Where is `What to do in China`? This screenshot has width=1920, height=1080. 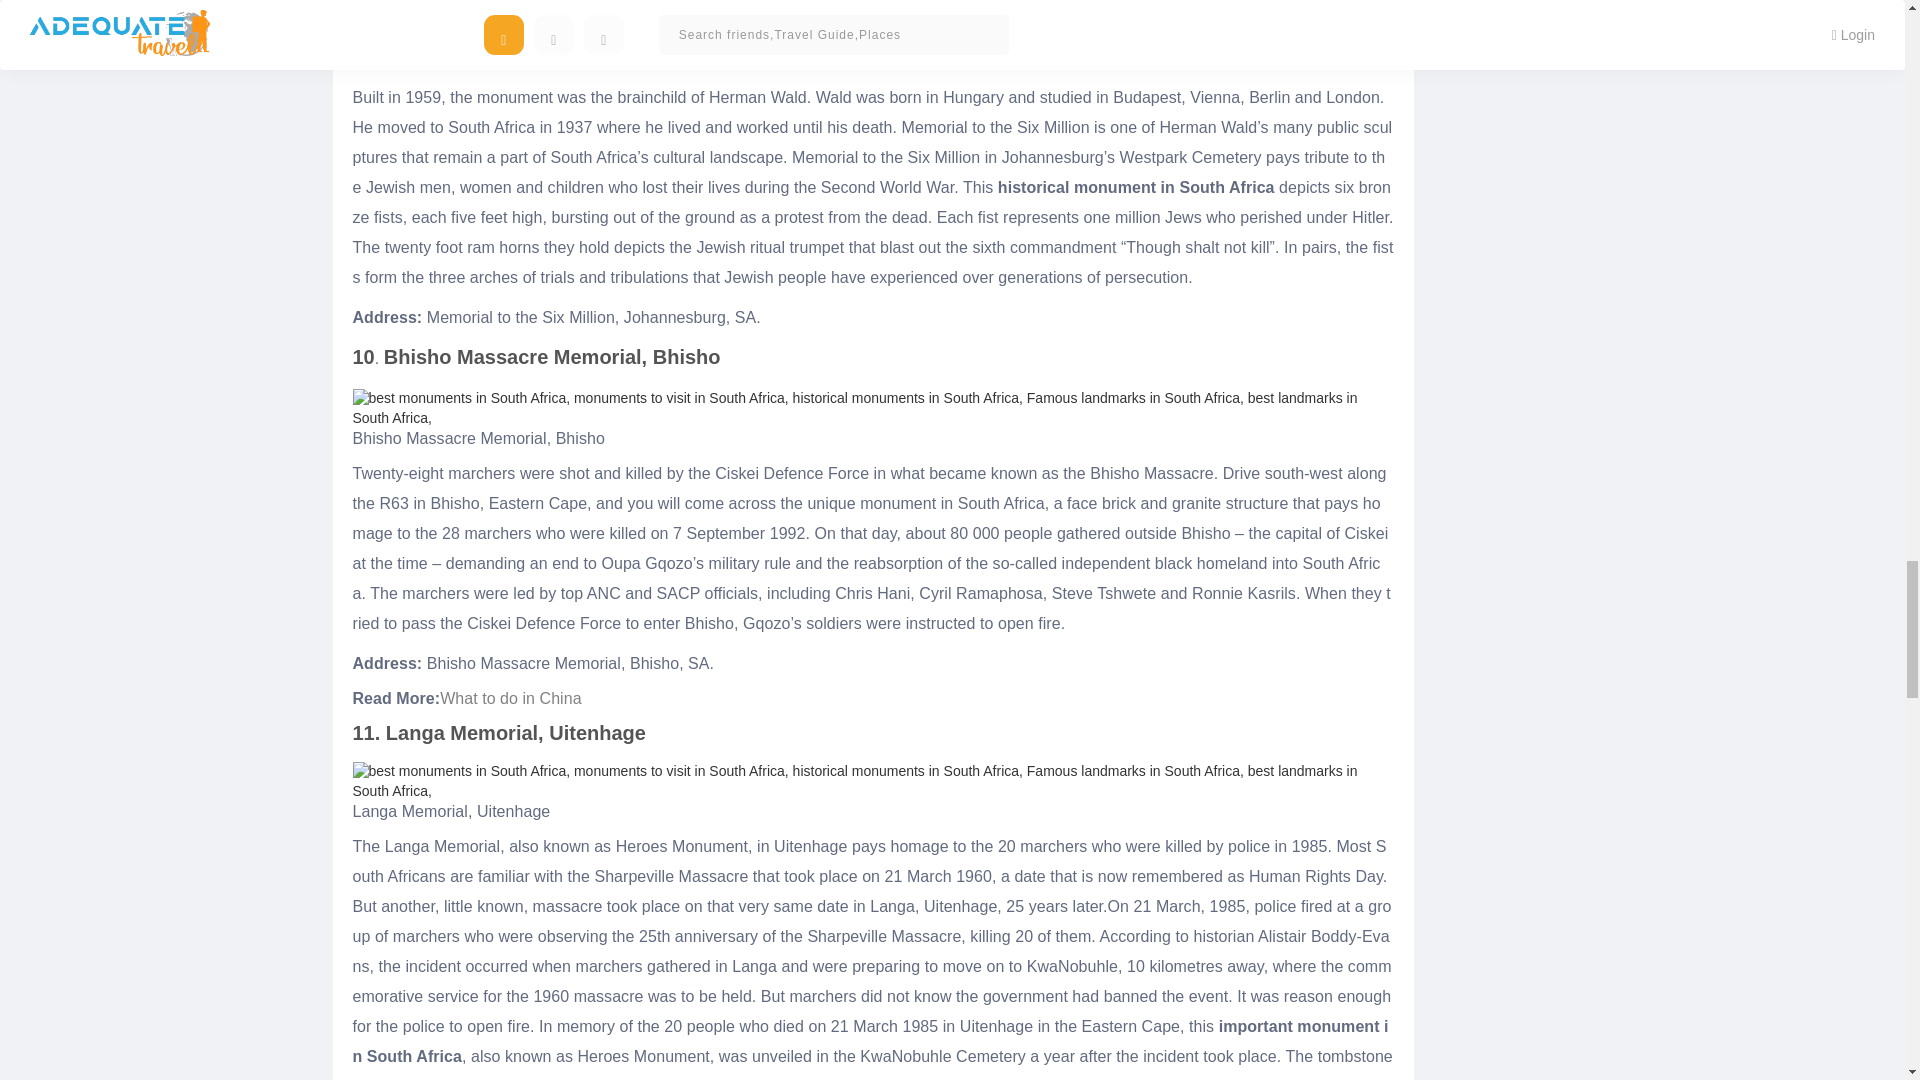
What to do in China is located at coordinates (510, 698).